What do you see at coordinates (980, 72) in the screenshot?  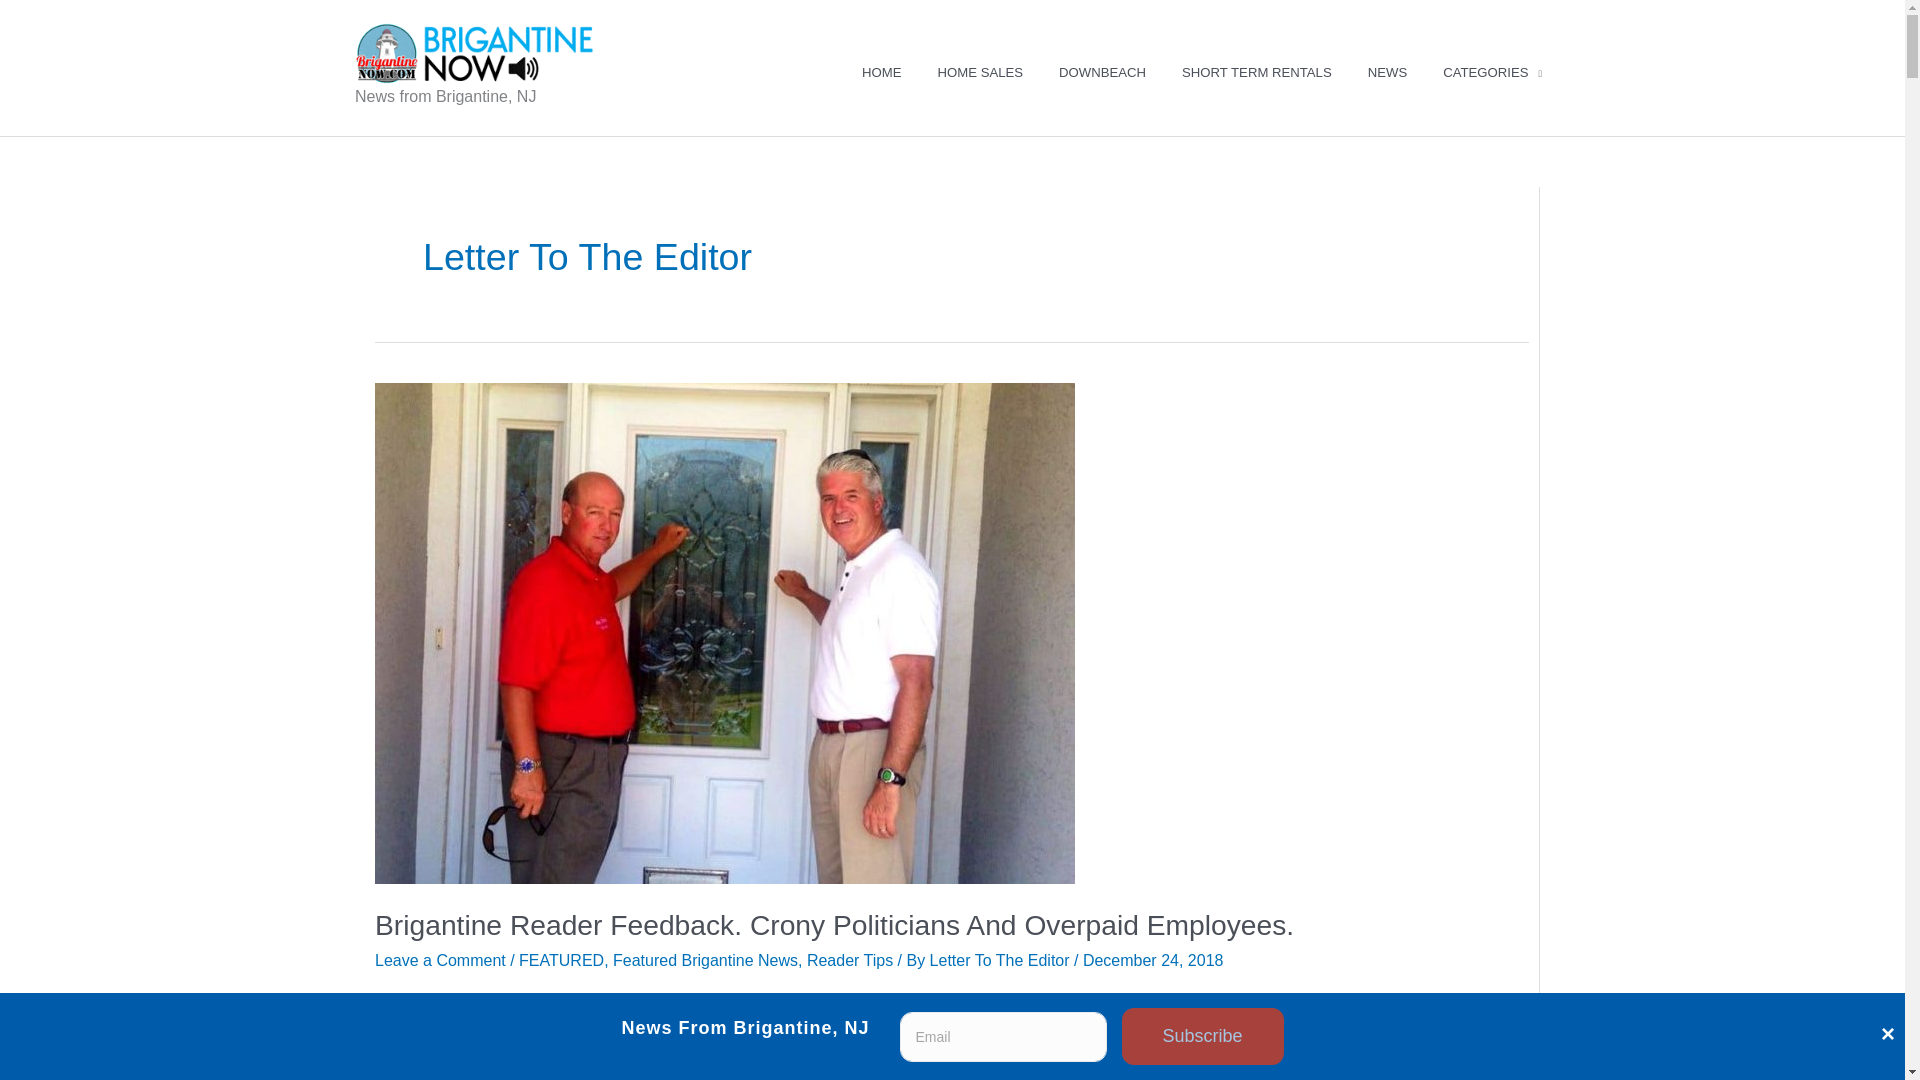 I see `HOME SALES` at bounding box center [980, 72].